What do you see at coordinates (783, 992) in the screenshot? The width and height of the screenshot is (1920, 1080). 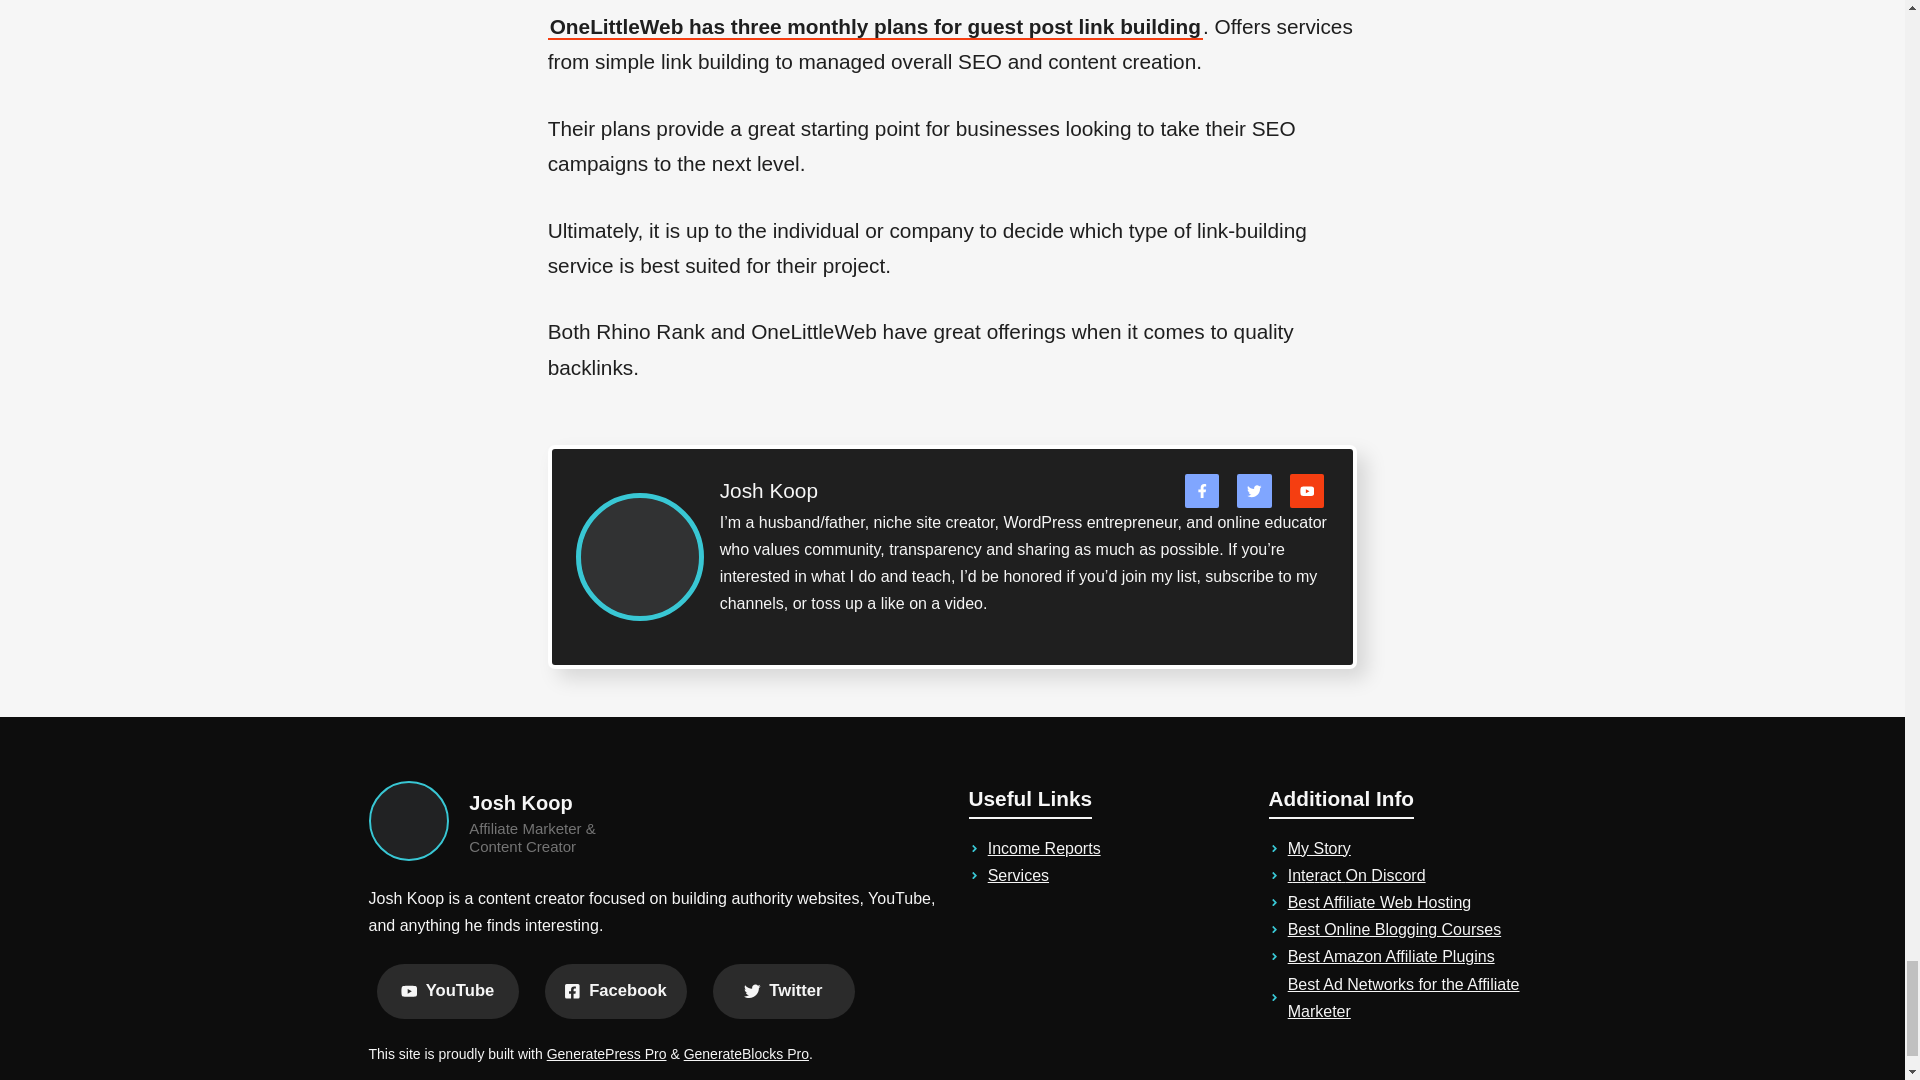 I see `Twitter` at bounding box center [783, 992].